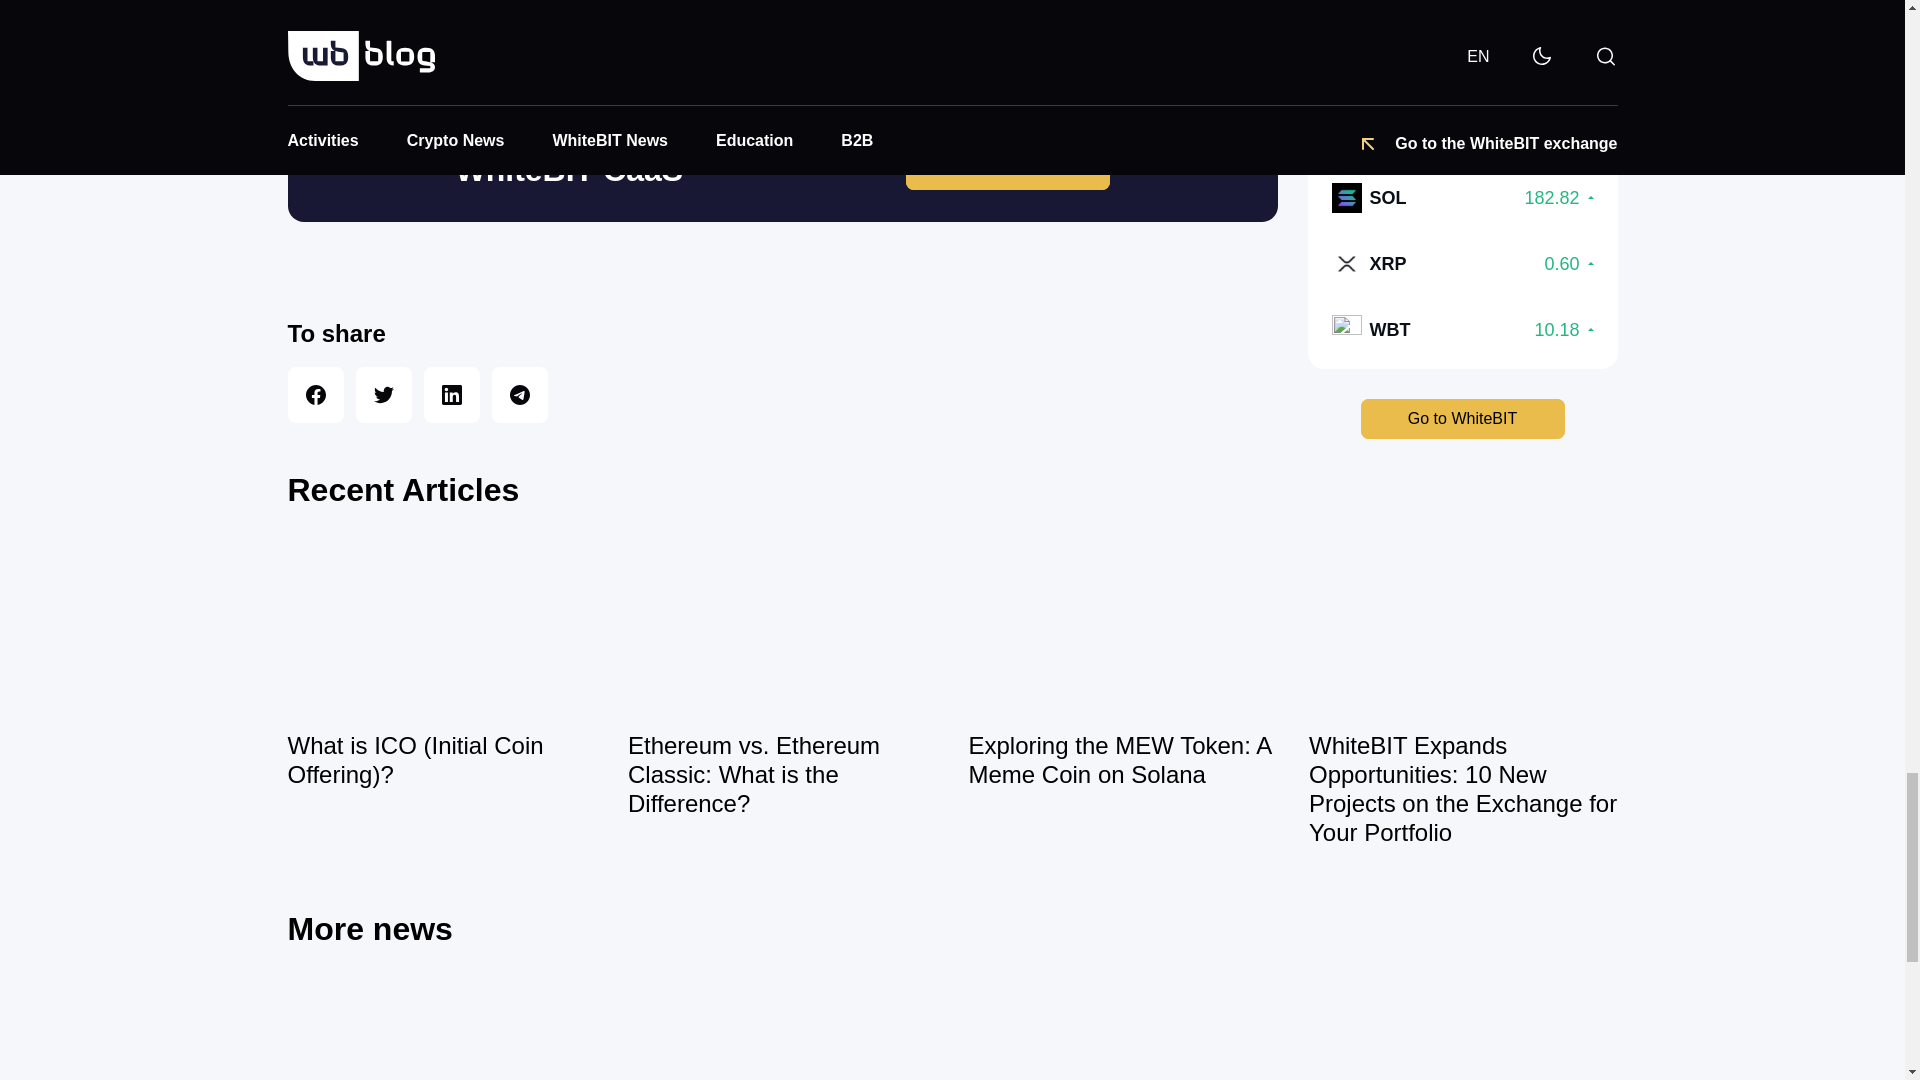 The height and width of the screenshot is (1080, 1920). Describe the element at coordinates (1008, 170) in the screenshot. I see `Learn more` at that location.